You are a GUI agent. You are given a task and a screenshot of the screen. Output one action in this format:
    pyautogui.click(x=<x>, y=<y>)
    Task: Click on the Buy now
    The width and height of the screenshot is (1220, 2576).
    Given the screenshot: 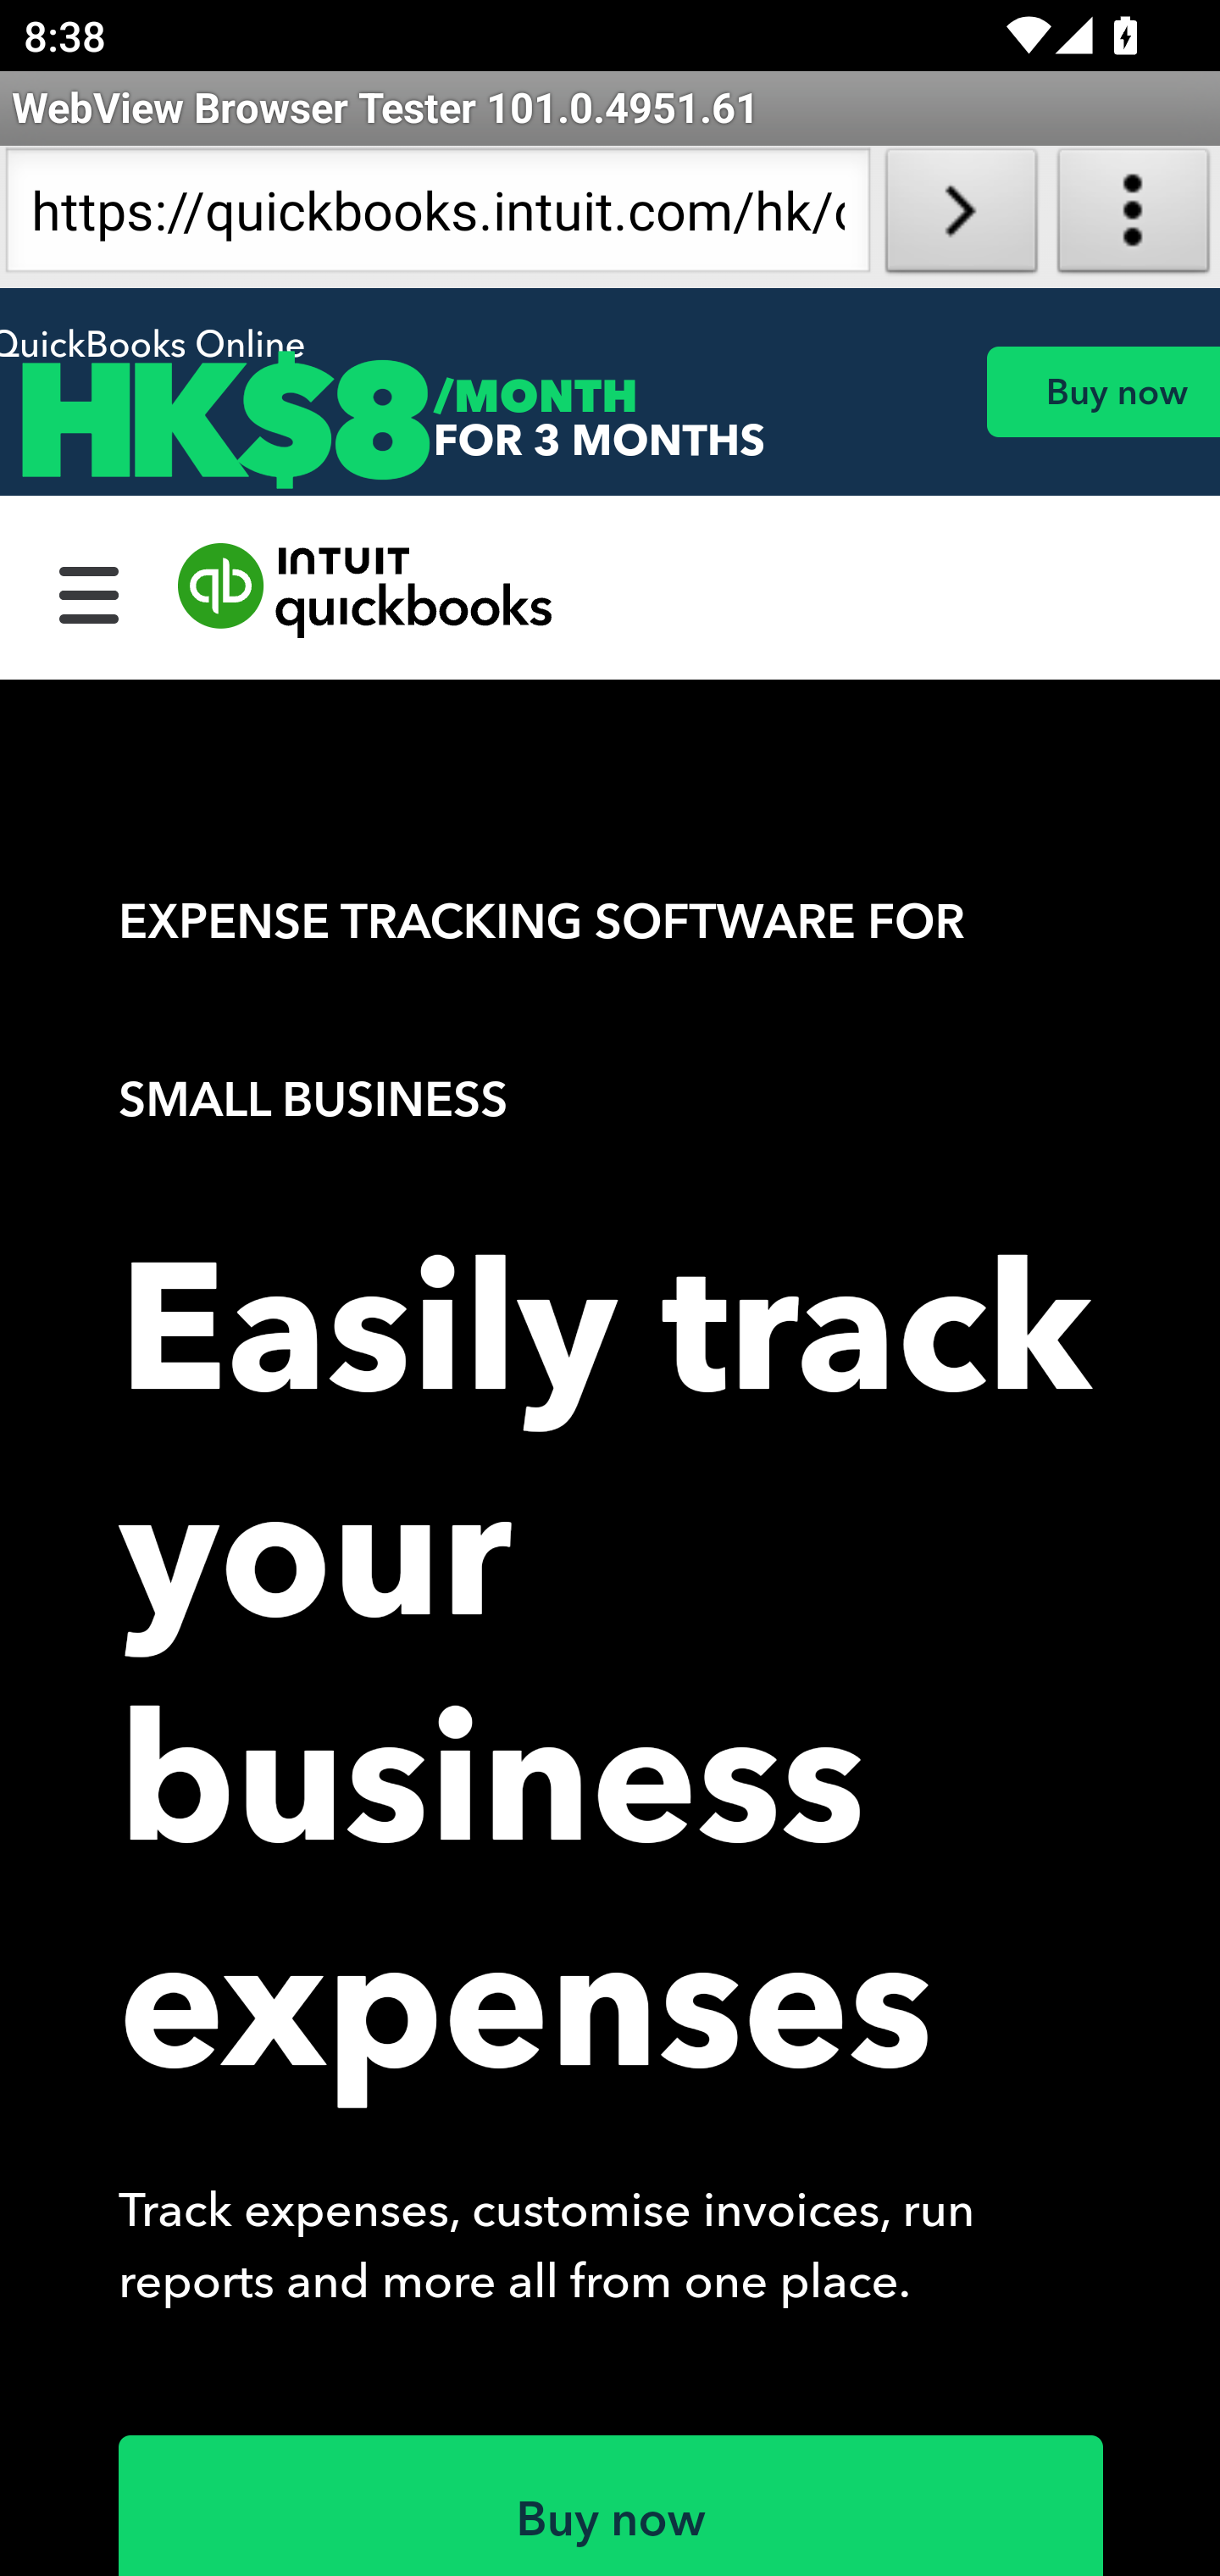 What is the action you would take?
    pyautogui.click(x=1102, y=391)
    